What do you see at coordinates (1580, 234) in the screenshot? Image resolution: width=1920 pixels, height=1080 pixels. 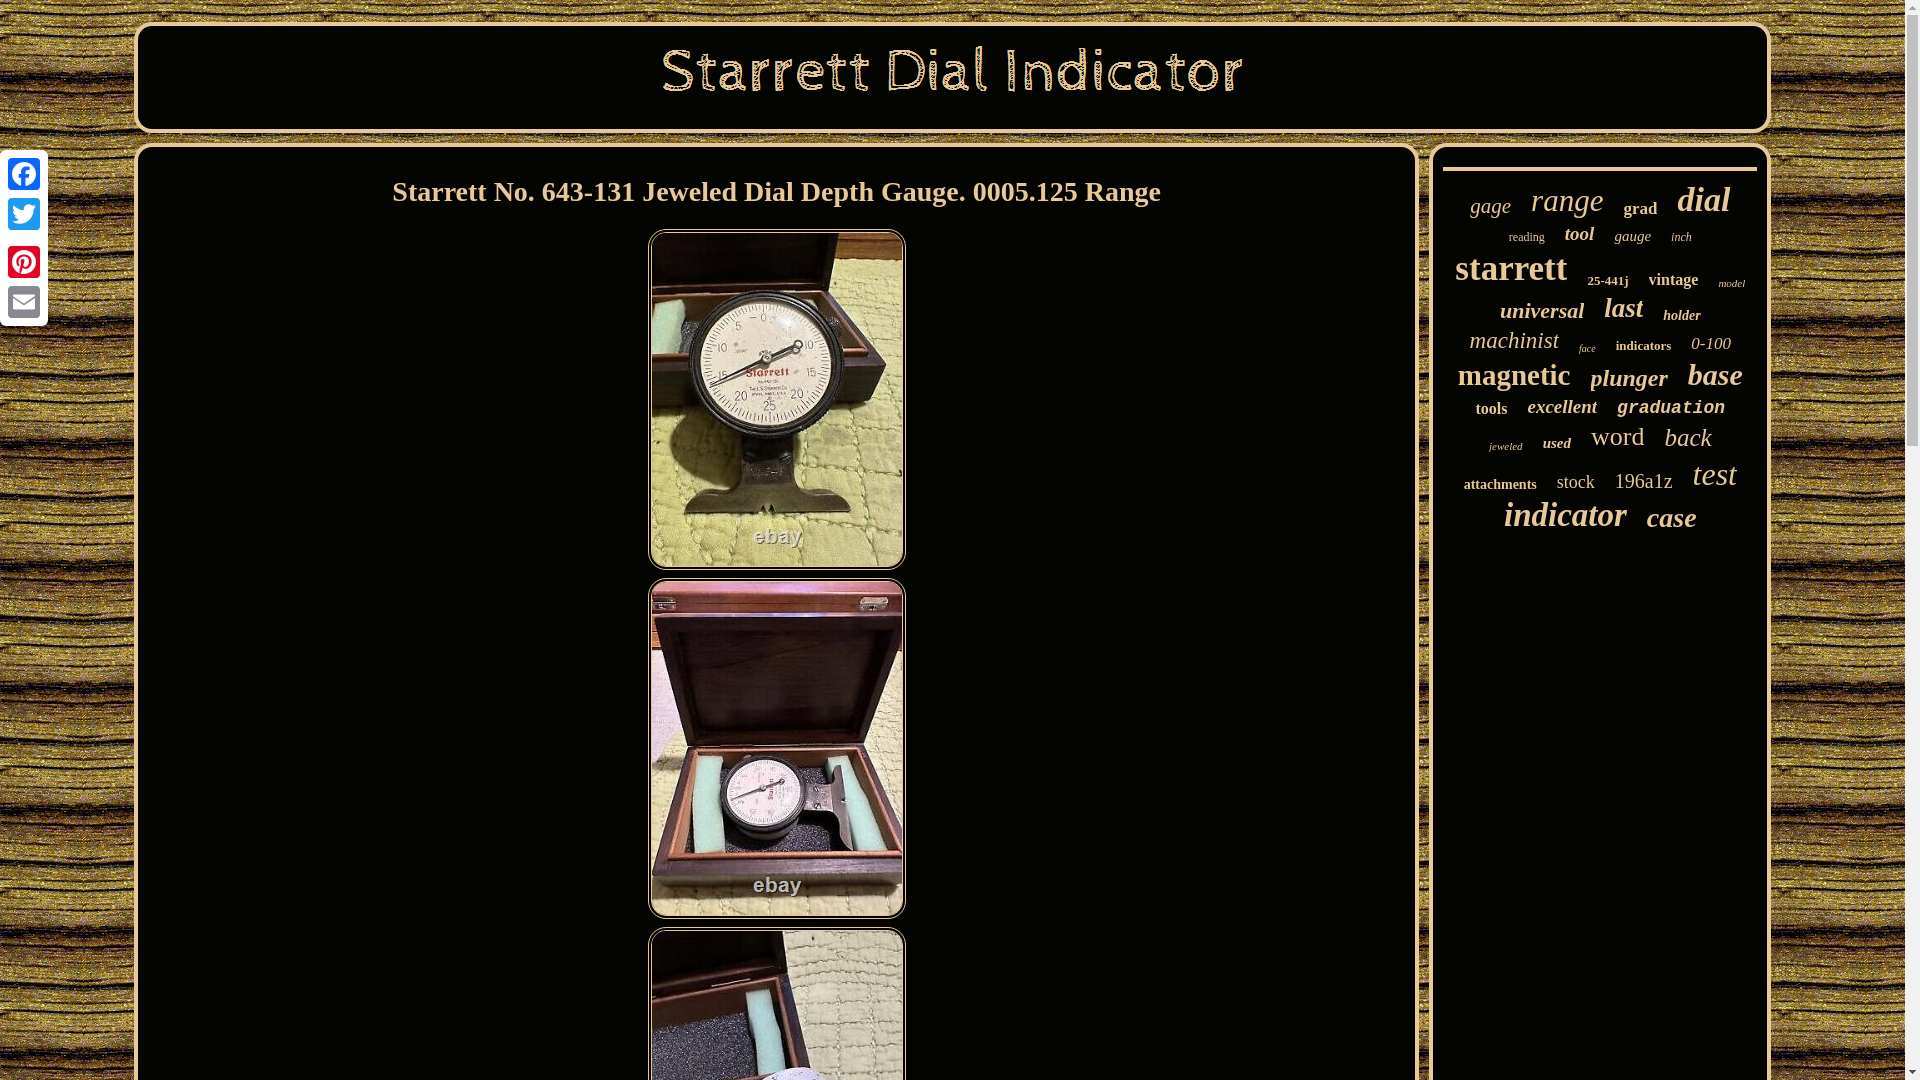 I see `tool` at bounding box center [1580, 234].